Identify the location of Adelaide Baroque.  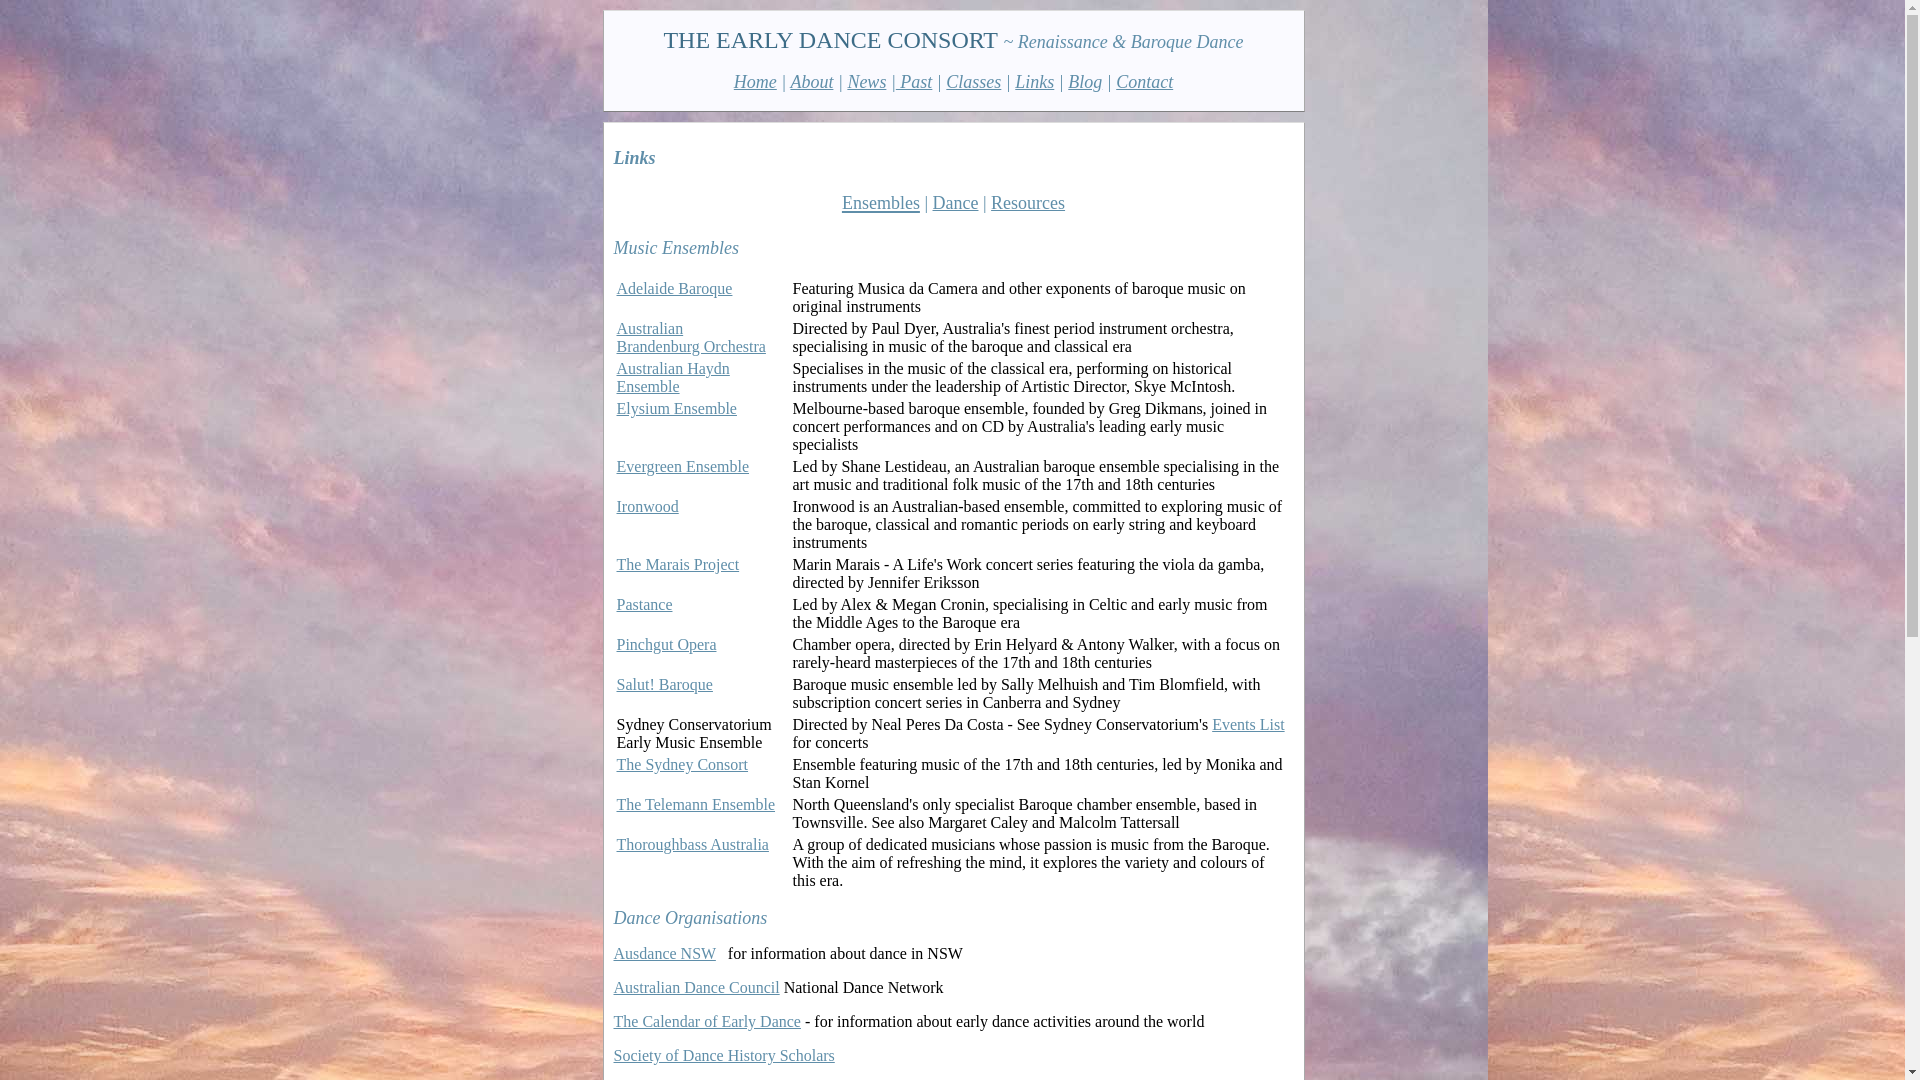
(674, 288).